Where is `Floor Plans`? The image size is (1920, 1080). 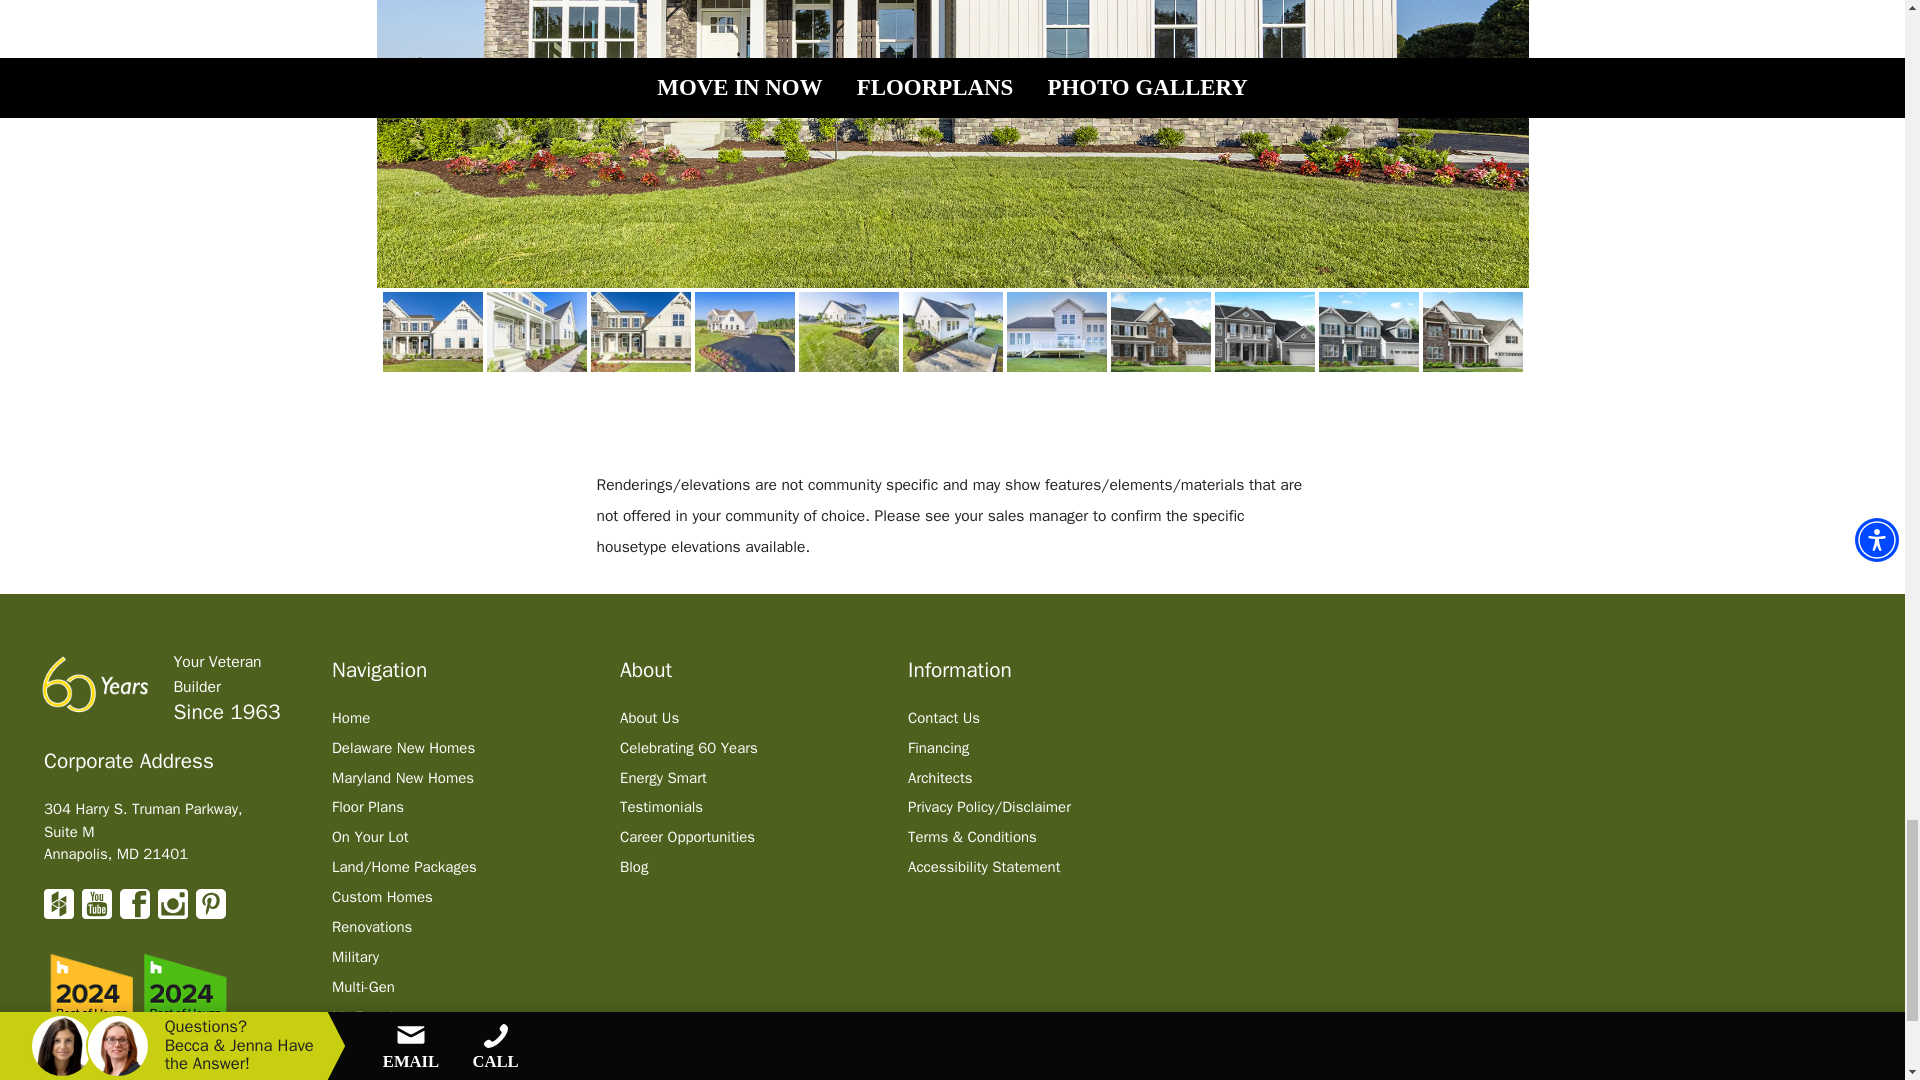
Floor Plans is located at coordinates (368, 807).